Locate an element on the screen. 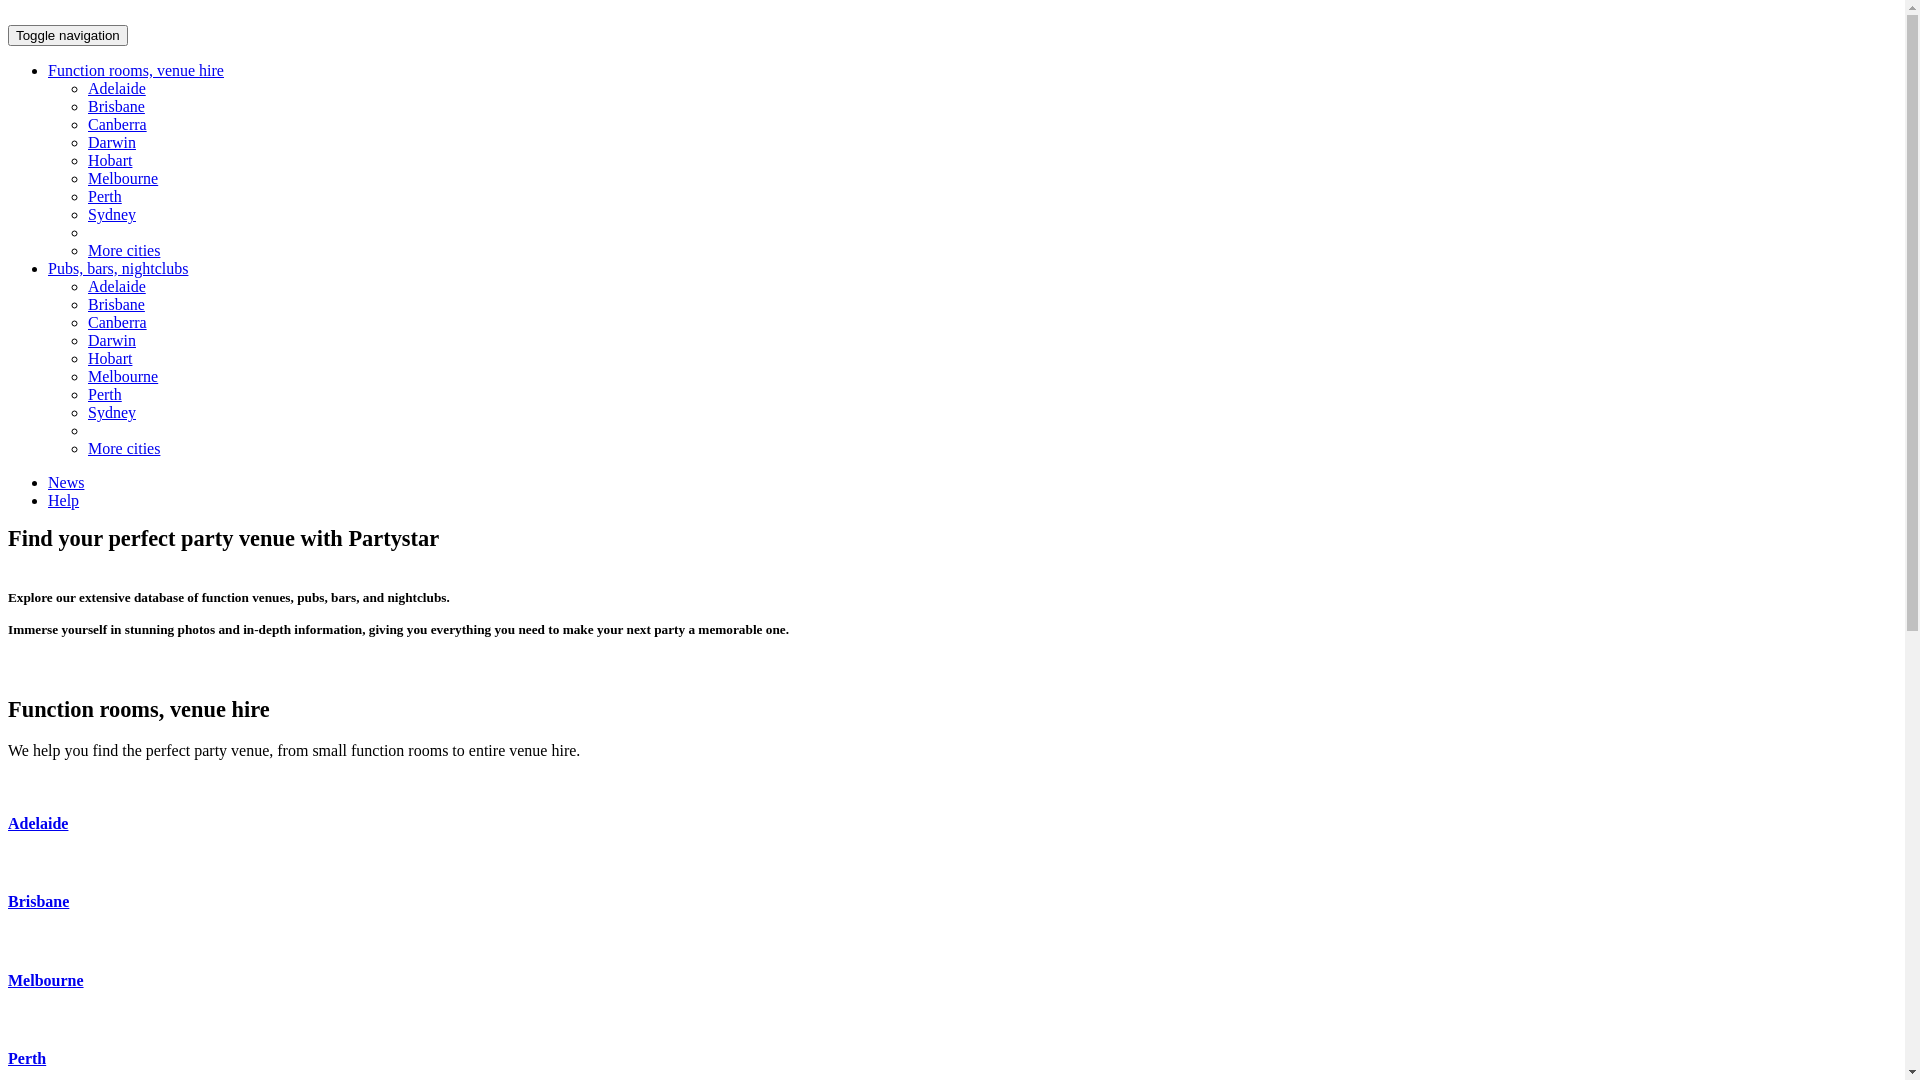  Adelaide is located at coordinates (117, 286).